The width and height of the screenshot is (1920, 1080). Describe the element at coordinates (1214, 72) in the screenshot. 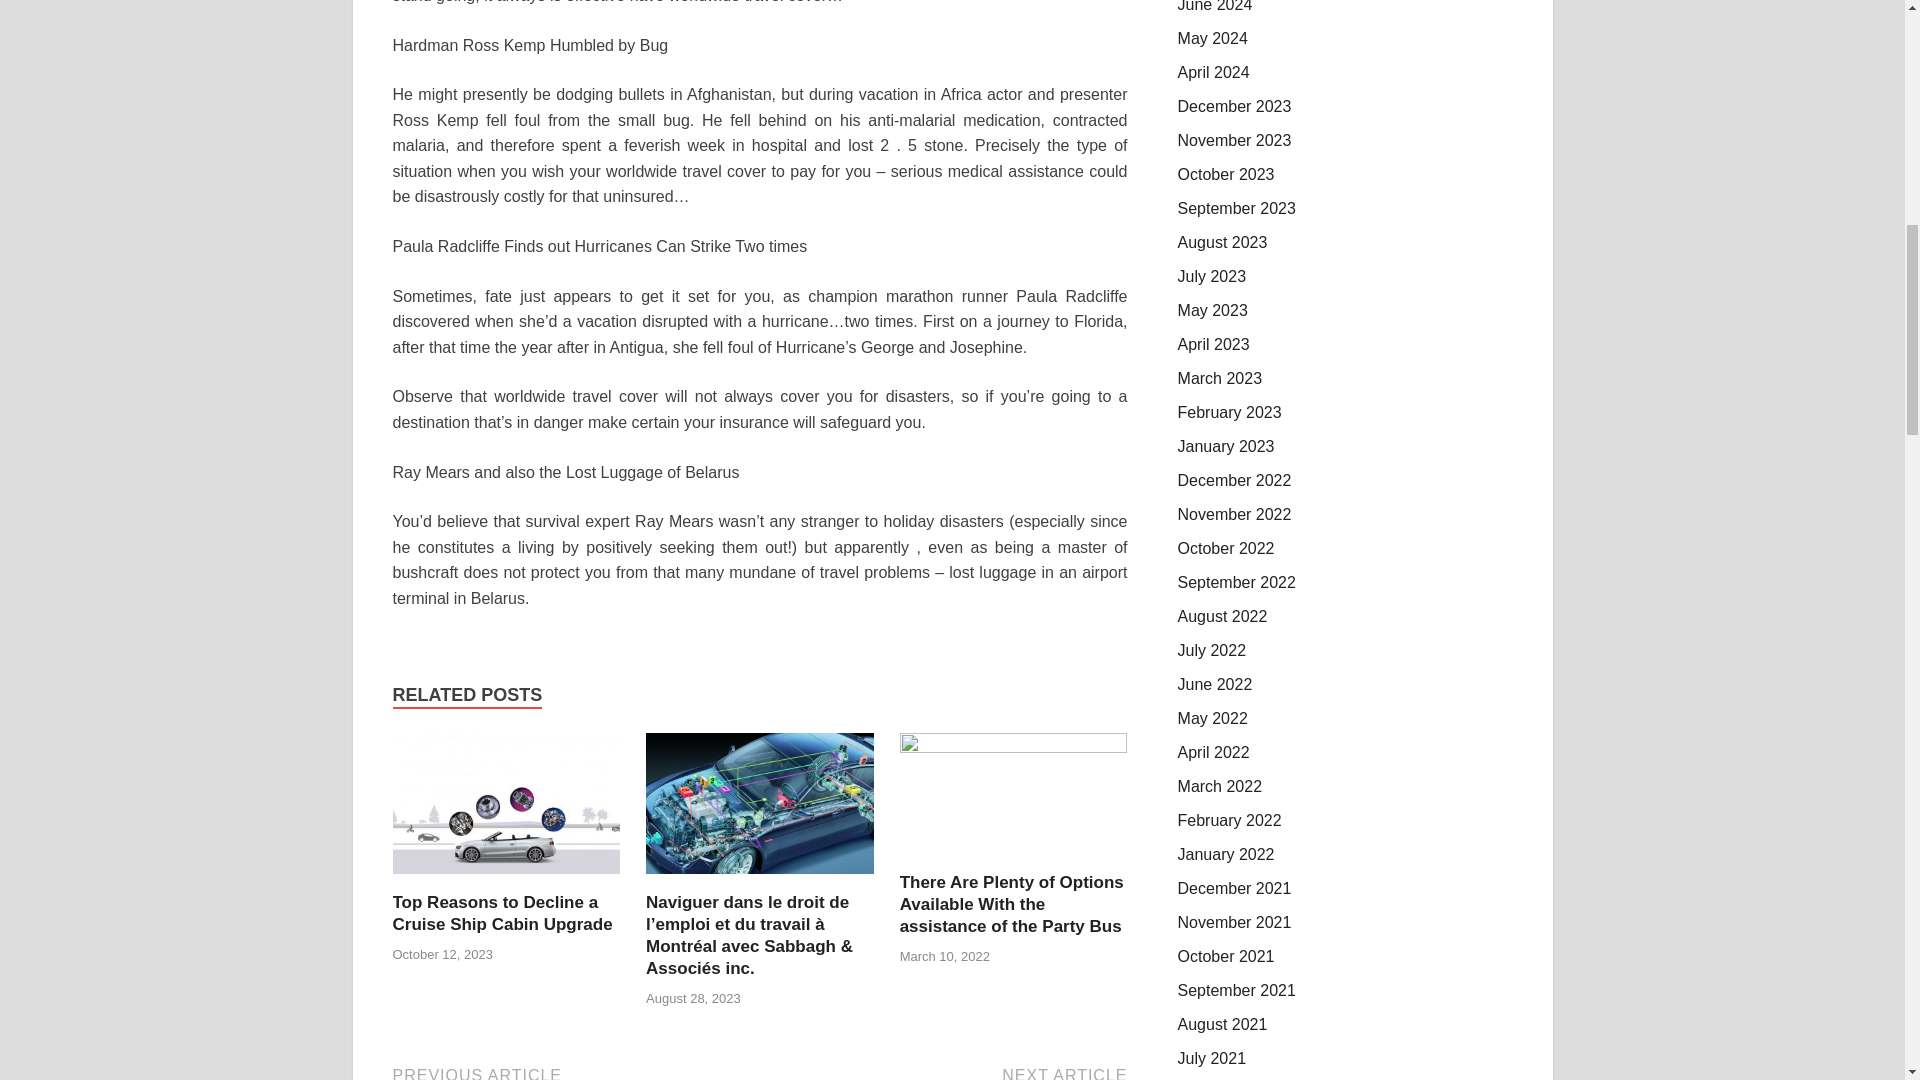

I see `April 2024` at that location.